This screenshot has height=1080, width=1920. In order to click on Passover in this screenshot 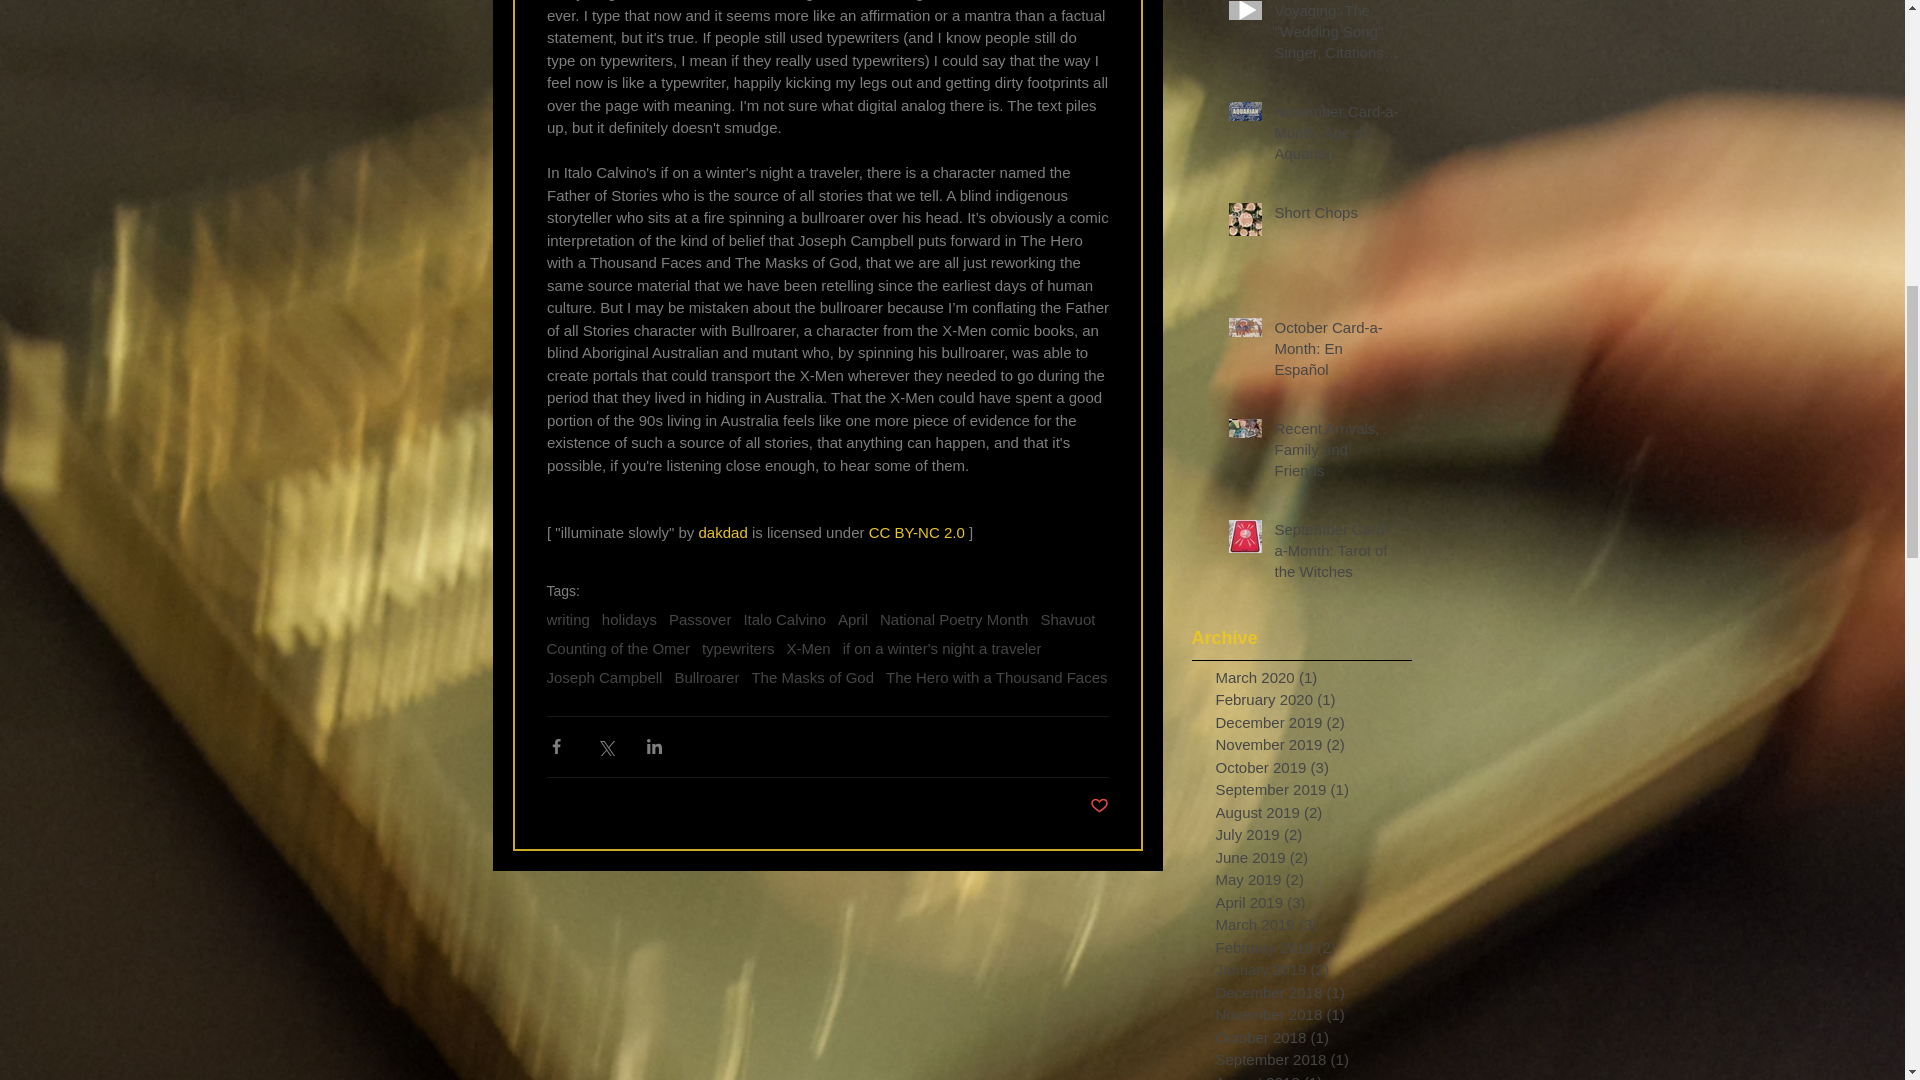, I will do `click(700, 619)`.